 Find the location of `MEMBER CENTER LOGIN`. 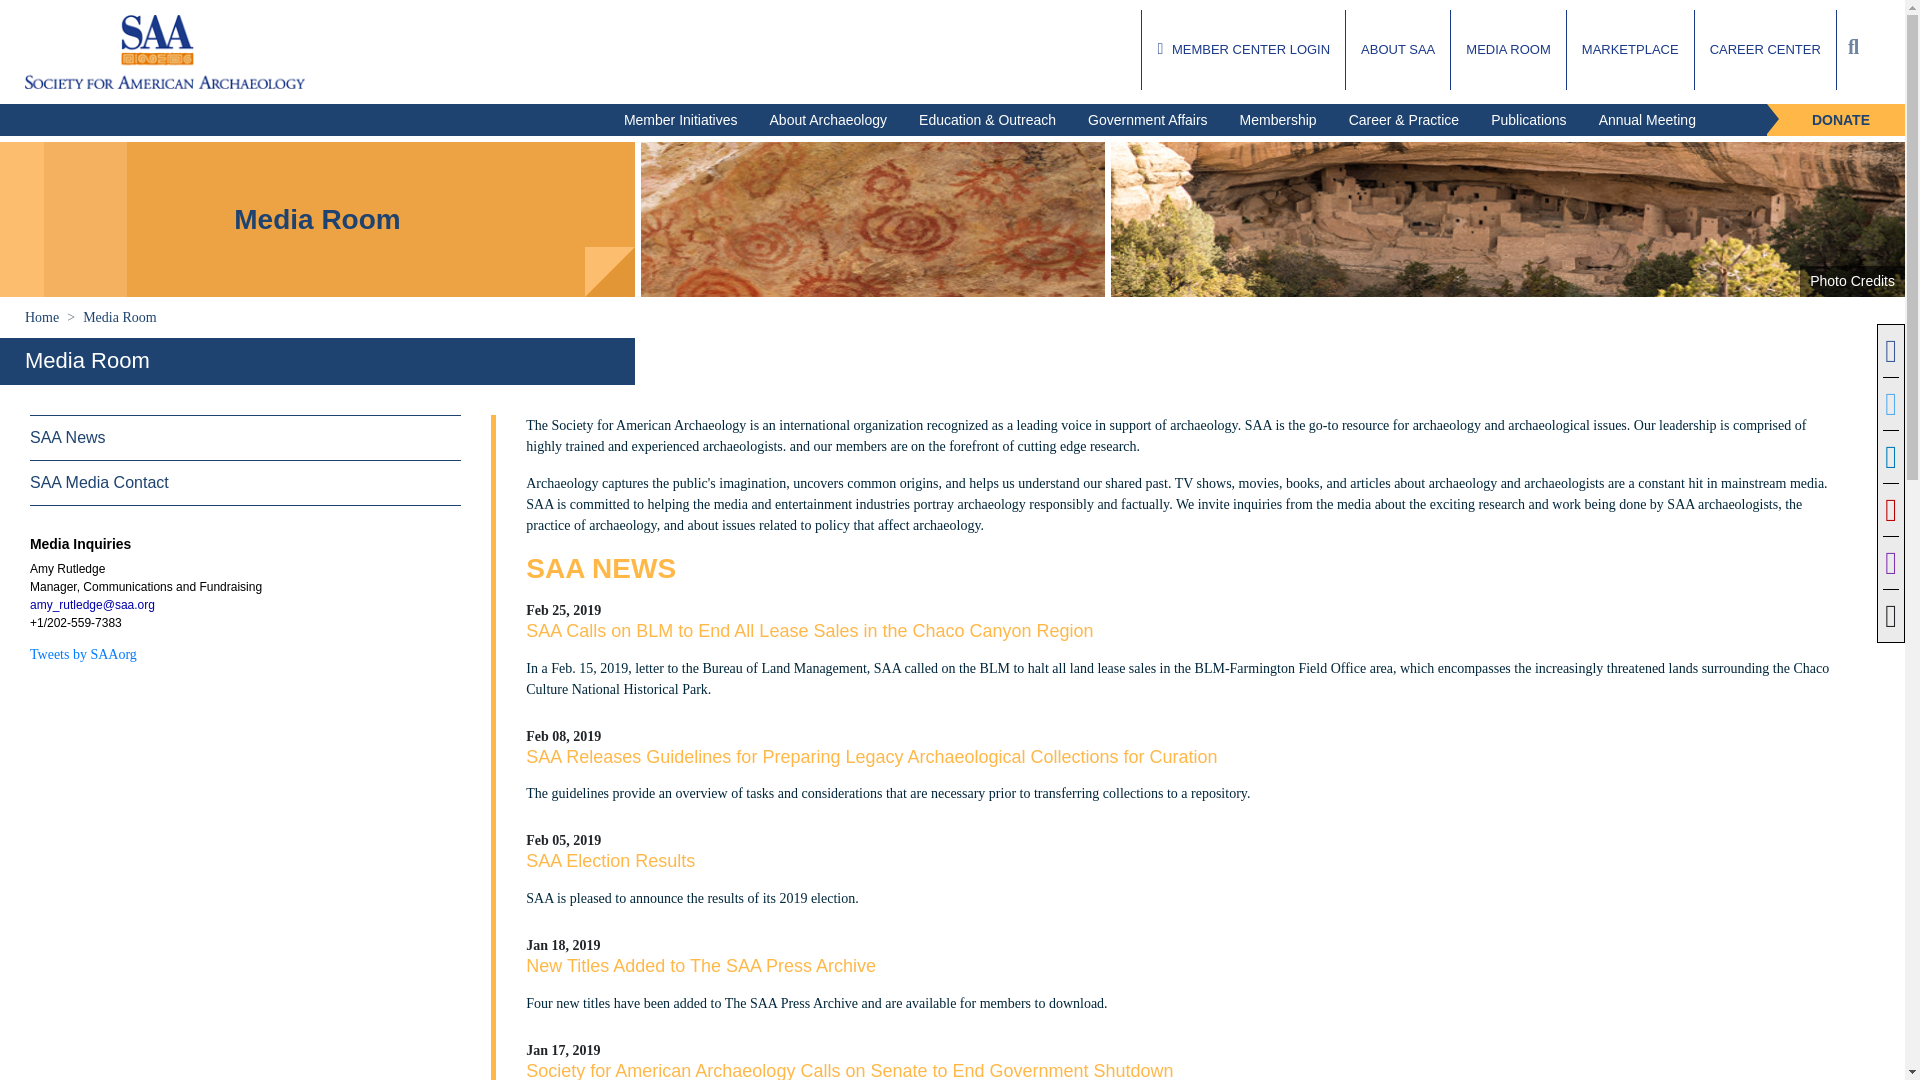

MEMBER CENTER LOGIN is located at coordinates (1244, 49).